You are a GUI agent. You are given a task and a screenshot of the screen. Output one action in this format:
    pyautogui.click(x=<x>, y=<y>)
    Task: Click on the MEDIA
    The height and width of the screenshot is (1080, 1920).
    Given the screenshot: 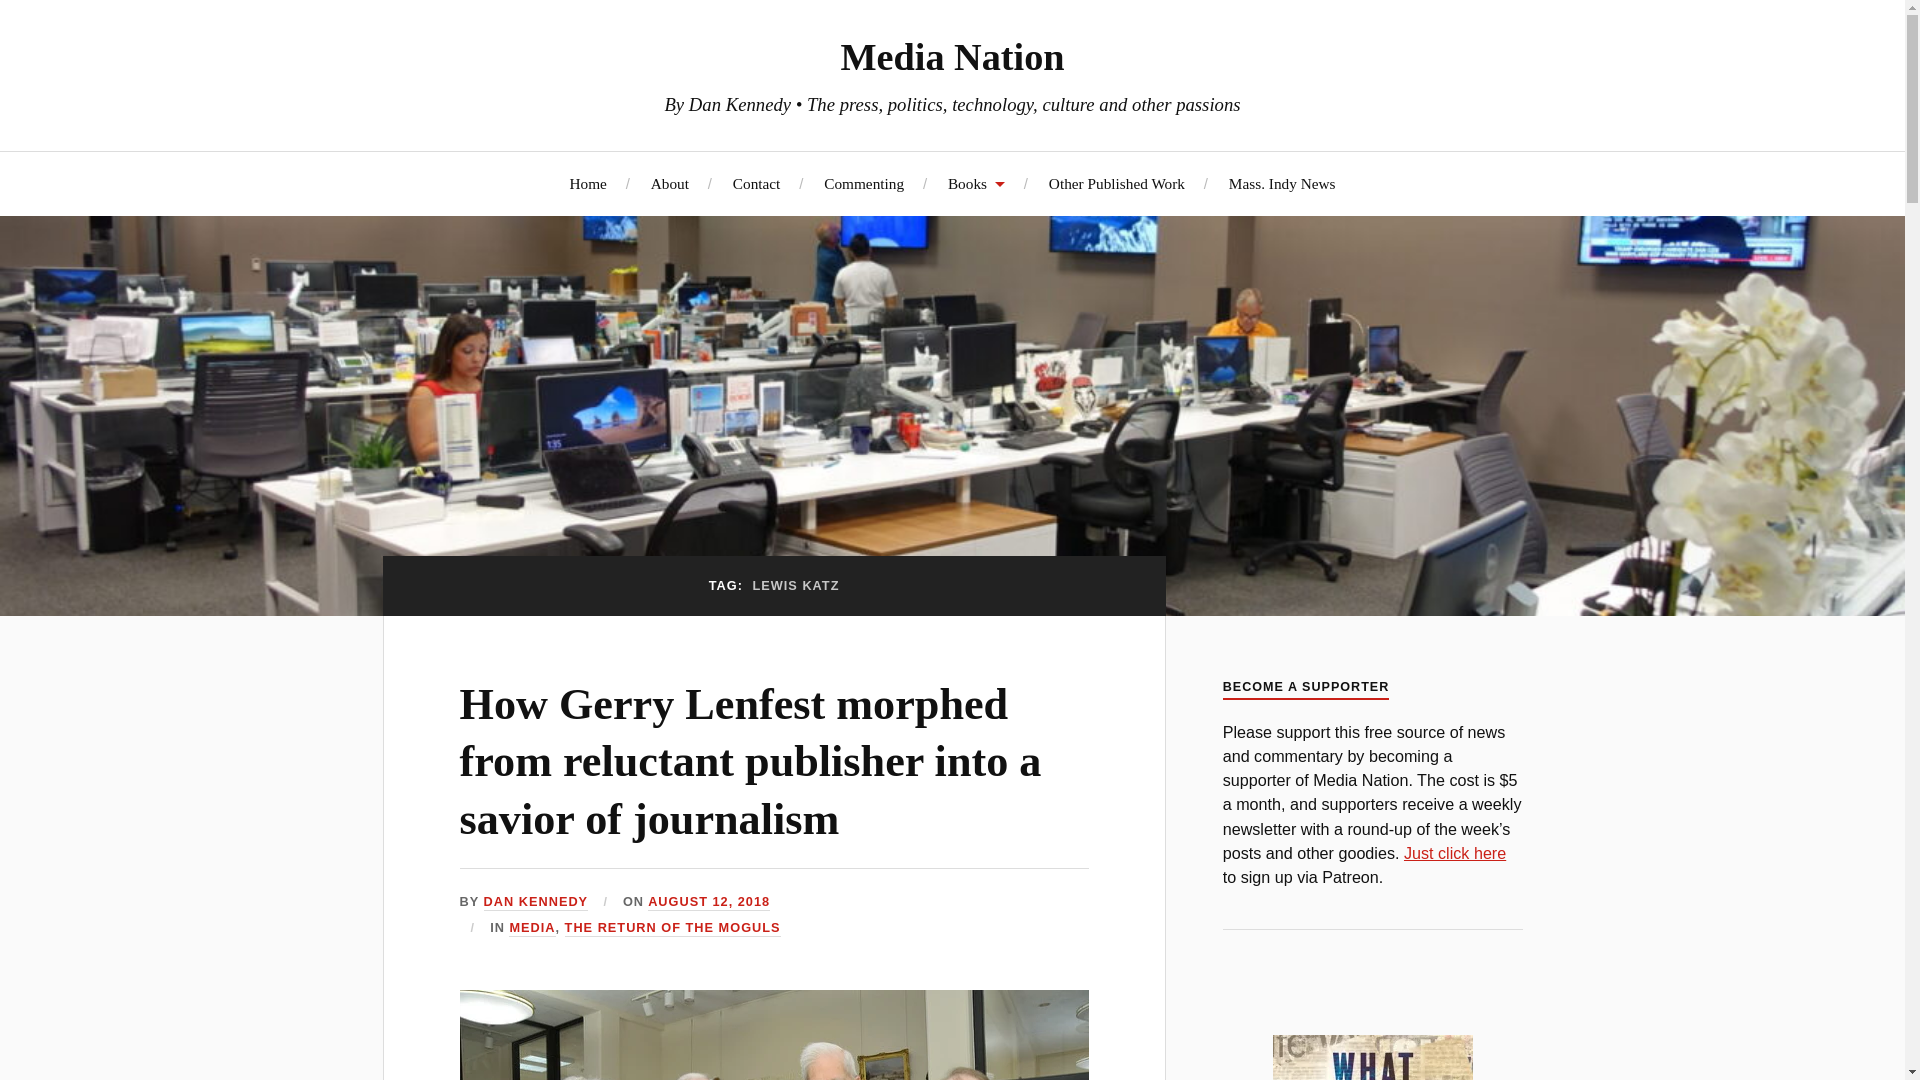 What is the action you would take?
    pyautogui.click(x=531, y=928)
    